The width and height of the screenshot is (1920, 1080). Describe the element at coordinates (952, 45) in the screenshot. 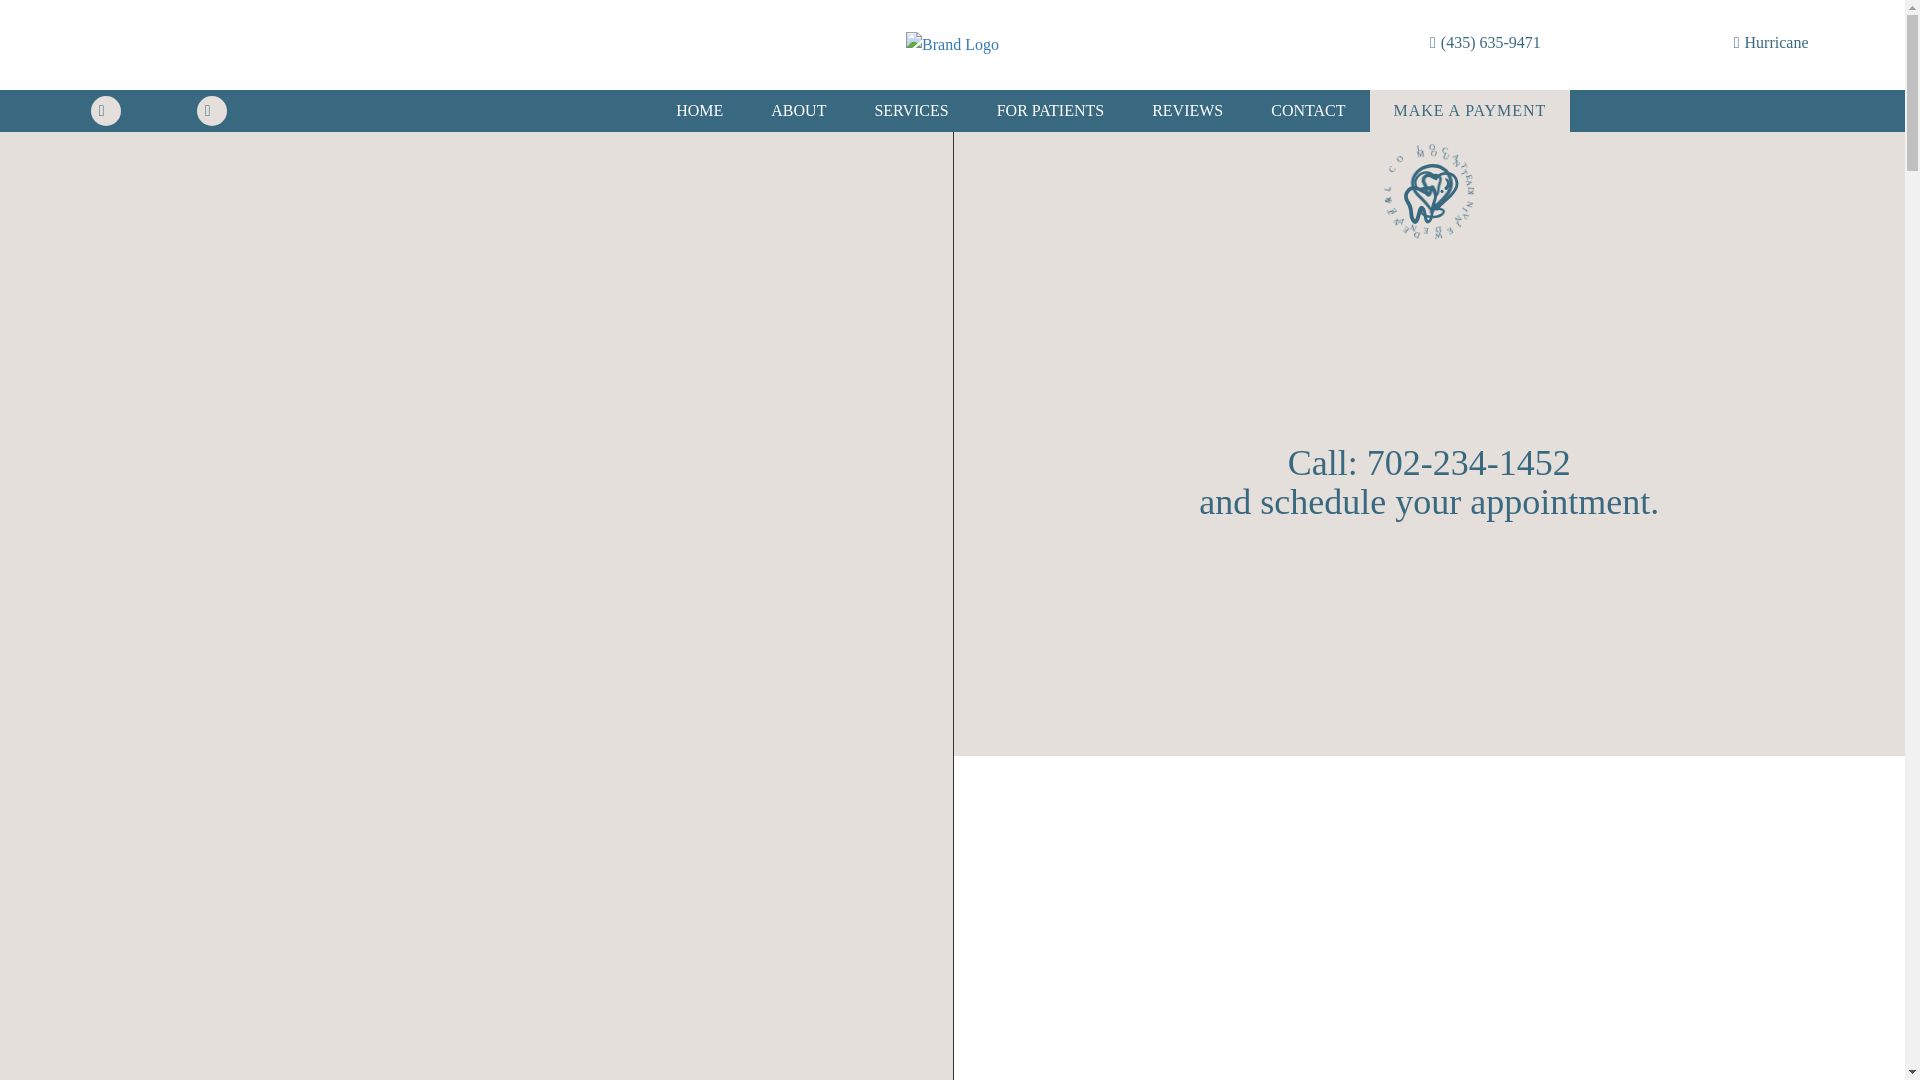

I see `Brand Logo` at that location.